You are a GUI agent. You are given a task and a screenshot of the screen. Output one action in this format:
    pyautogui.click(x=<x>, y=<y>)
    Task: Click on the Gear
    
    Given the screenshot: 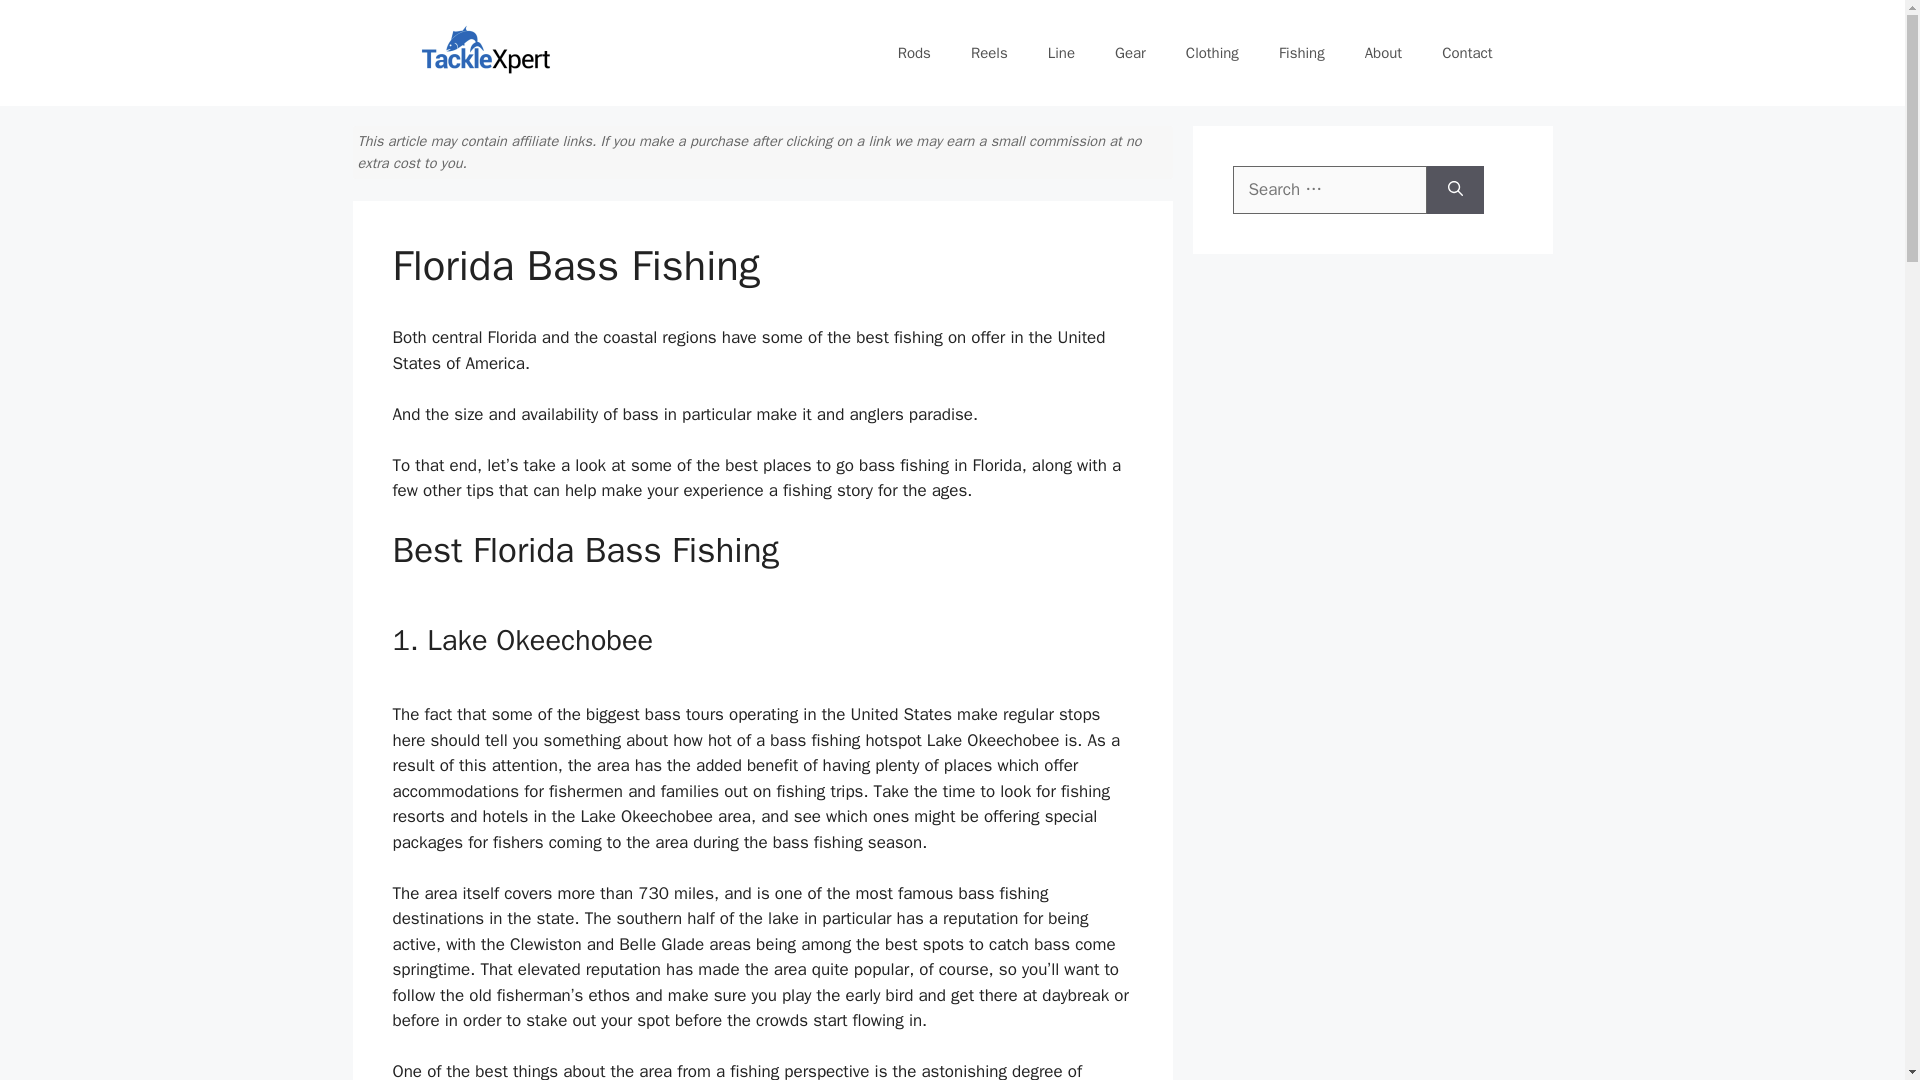 What is the action you would take?
    pyautogui.click(x=1130, y=52)
    